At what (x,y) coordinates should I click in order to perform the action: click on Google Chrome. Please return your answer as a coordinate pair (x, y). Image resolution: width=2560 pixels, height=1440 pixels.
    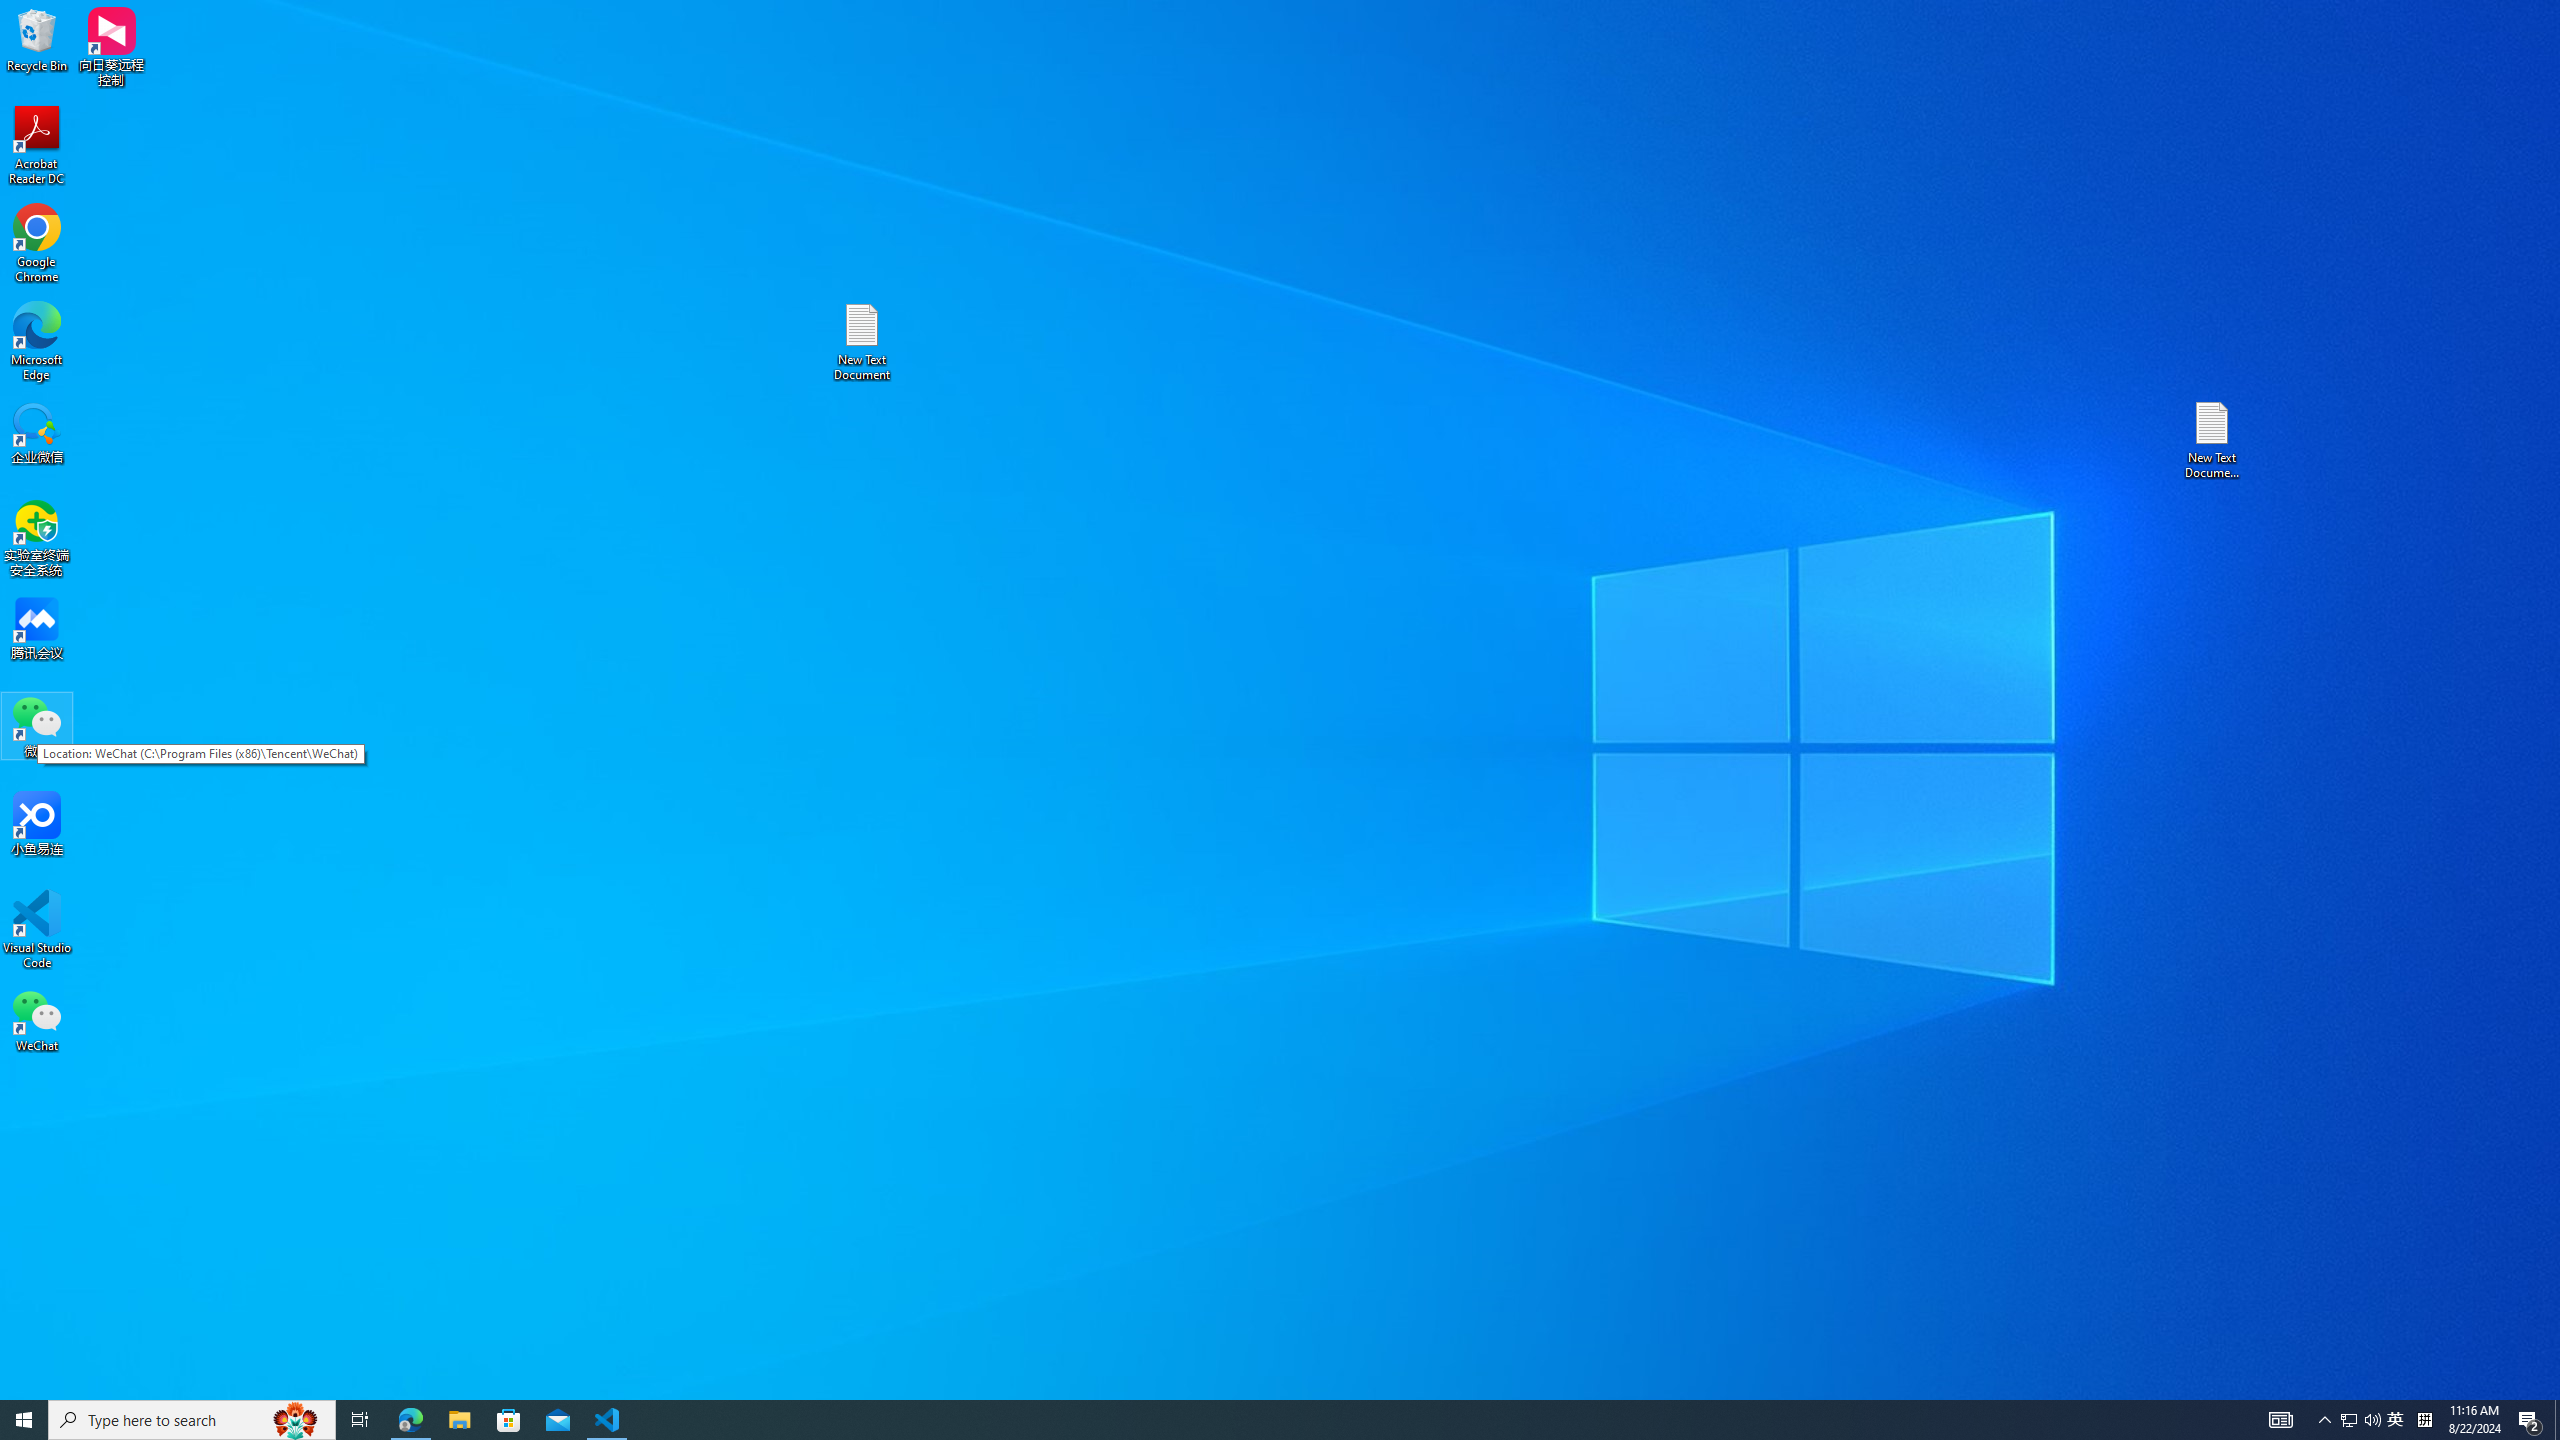
    Looking at the image, I should click on (37, 244).